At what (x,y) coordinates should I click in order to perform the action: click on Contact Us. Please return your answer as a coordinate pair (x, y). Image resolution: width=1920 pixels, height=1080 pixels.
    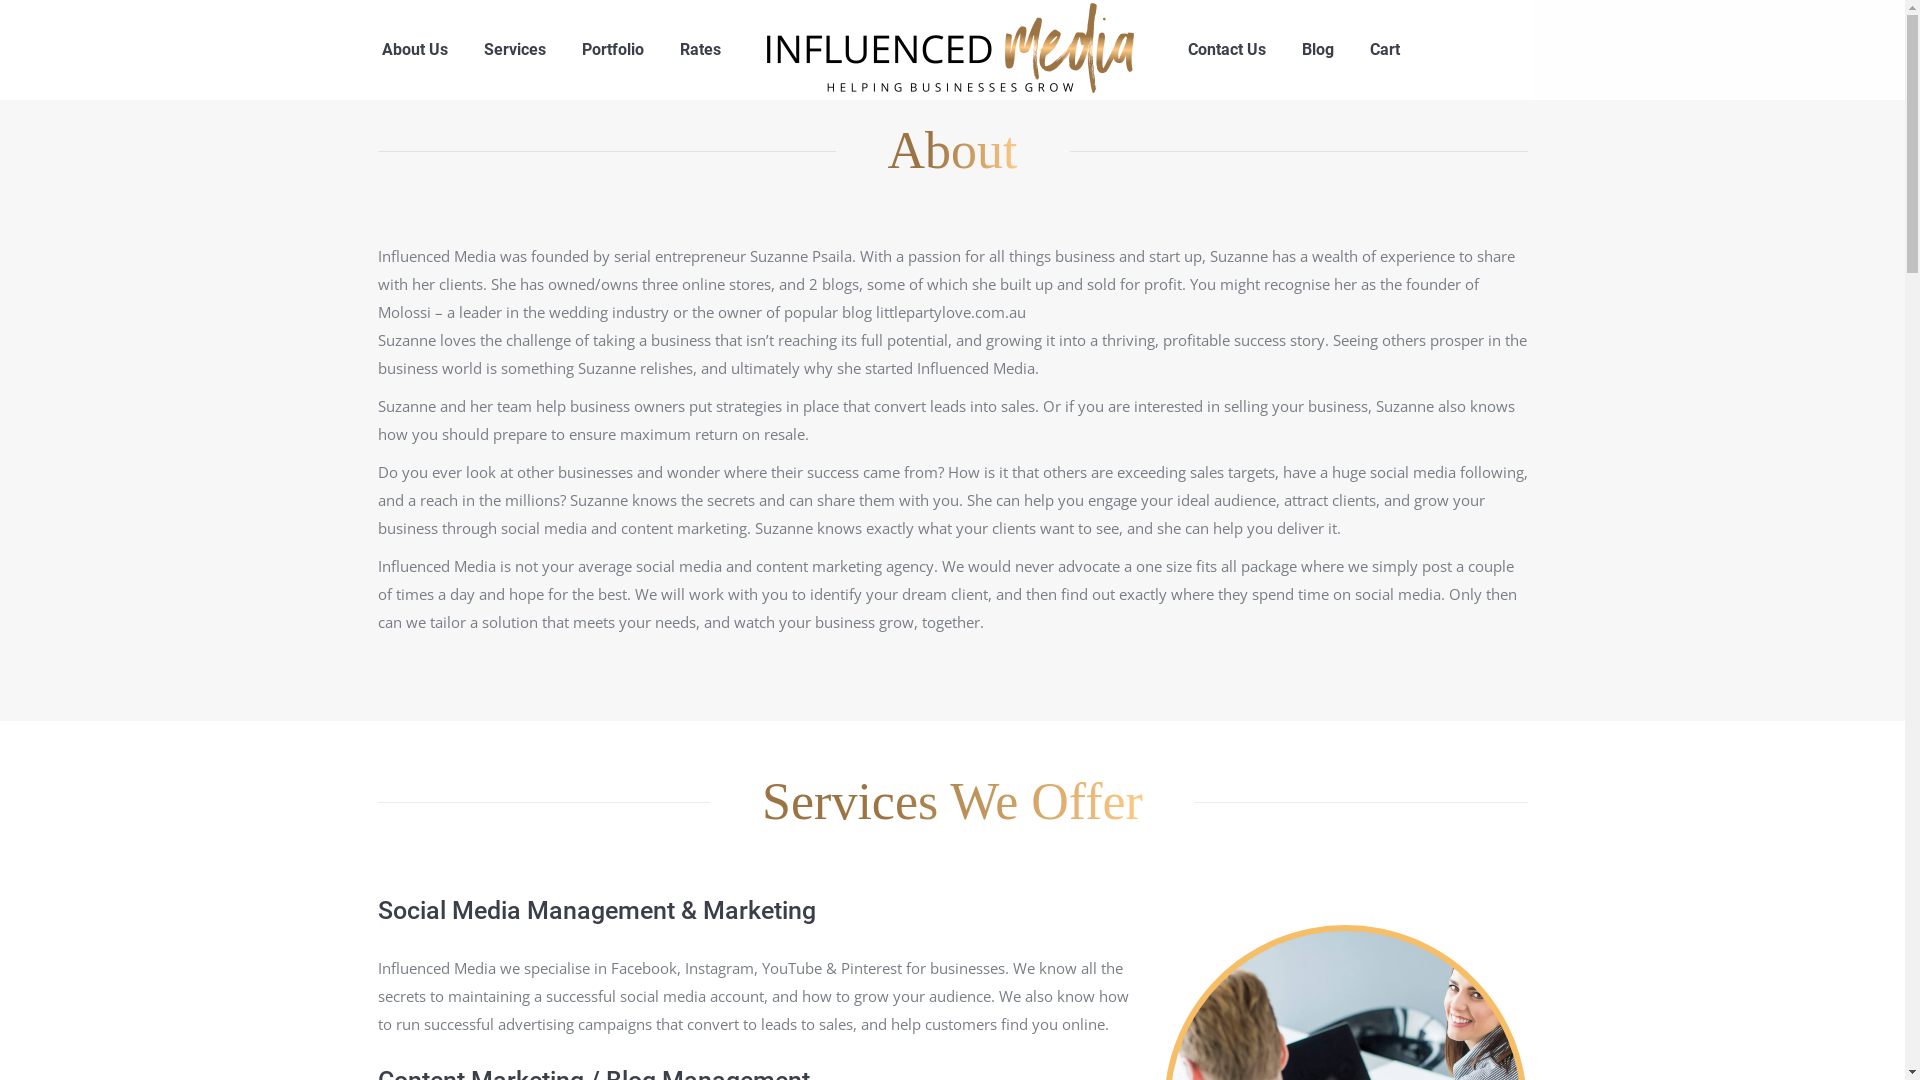
    Looking at the image, I should click on (1227, 50).